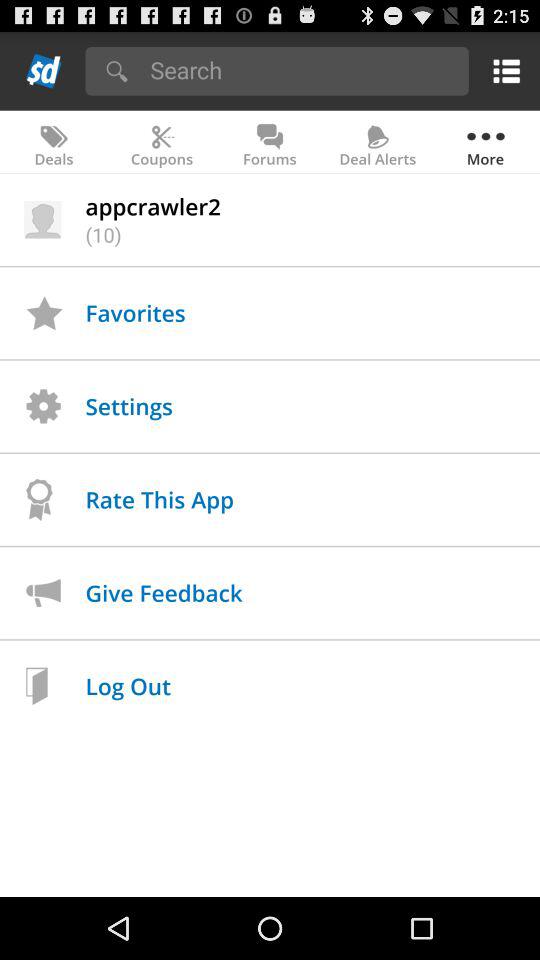 This screenshot has height=960, width=540. Describe the element at coordinates (302, 70) in the screenshot. I see `choose app above coupons icon` at that location.